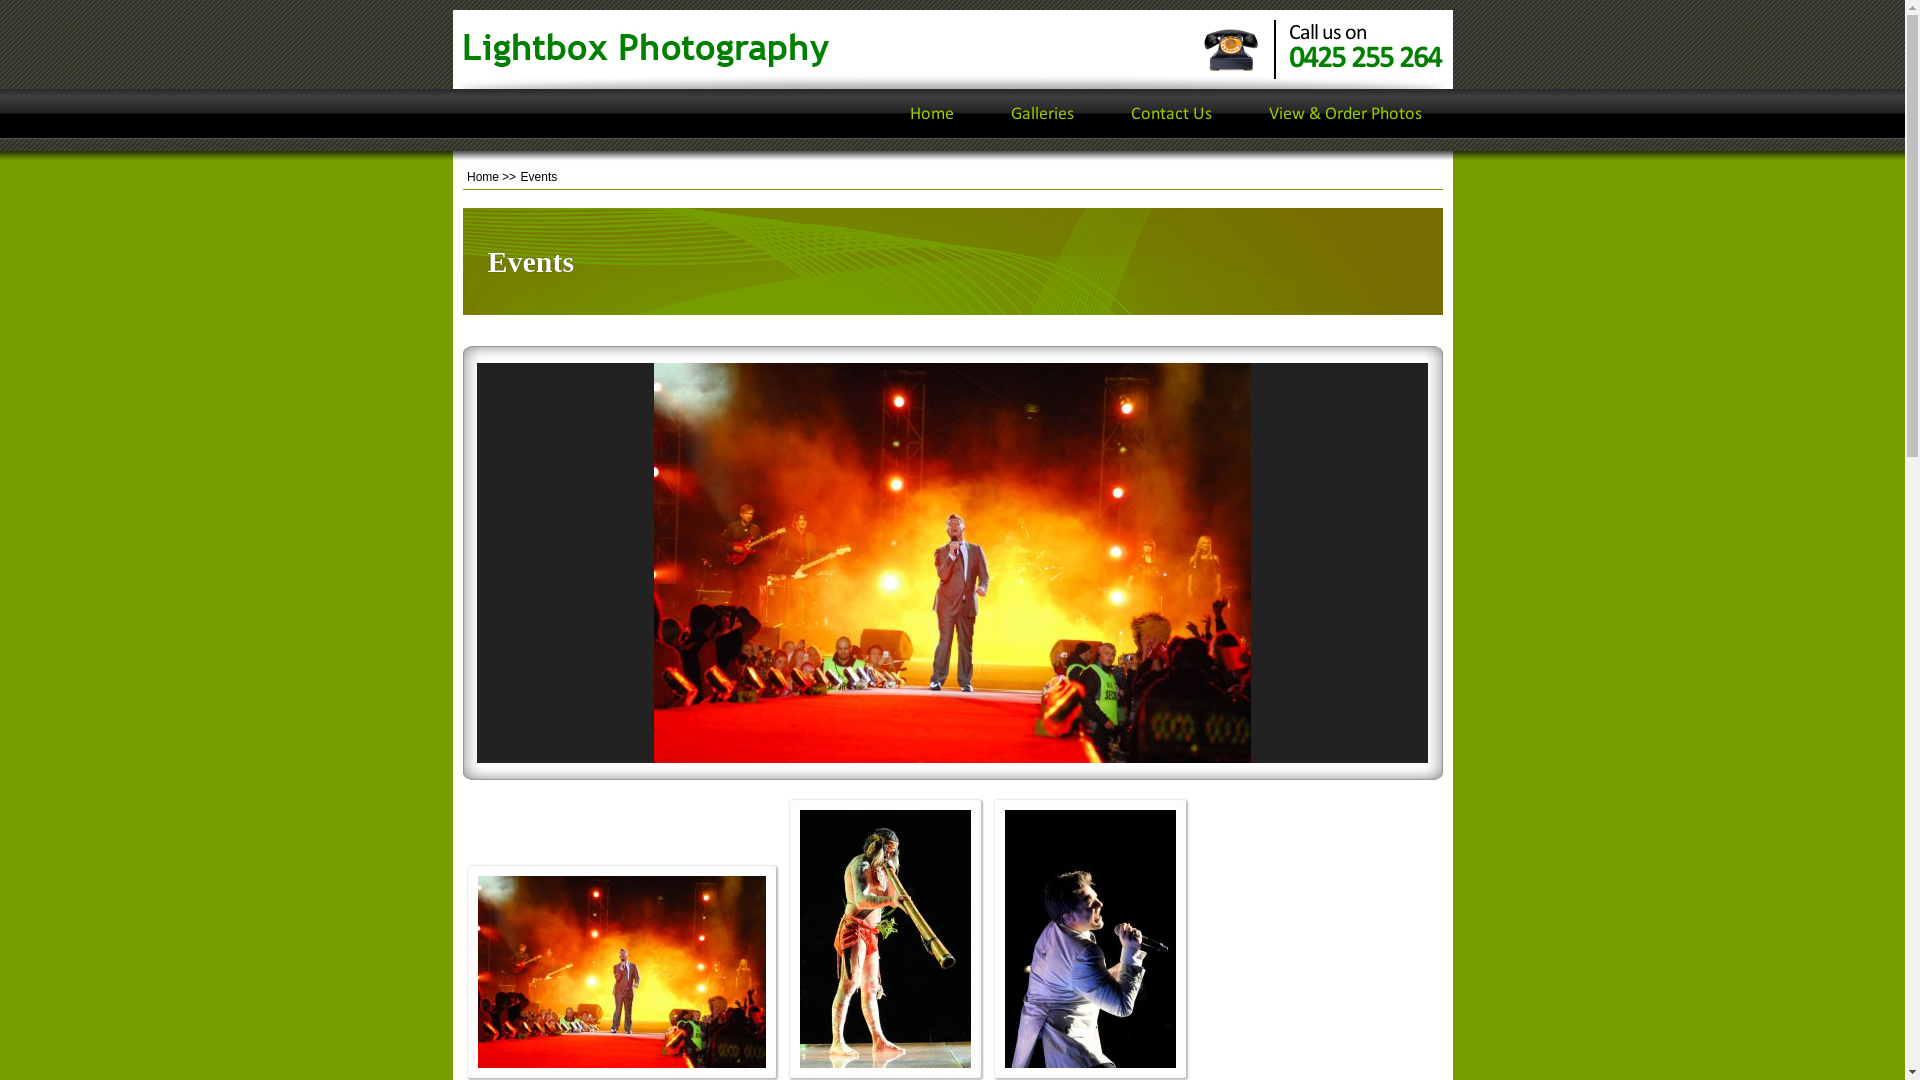 Image resolution: width=1920 pixels, height=1080 pixels. What do you see at coordinates (646, 49) in the screenshot?
I see `Lightbox Photography` at bounding box center [646, 49].